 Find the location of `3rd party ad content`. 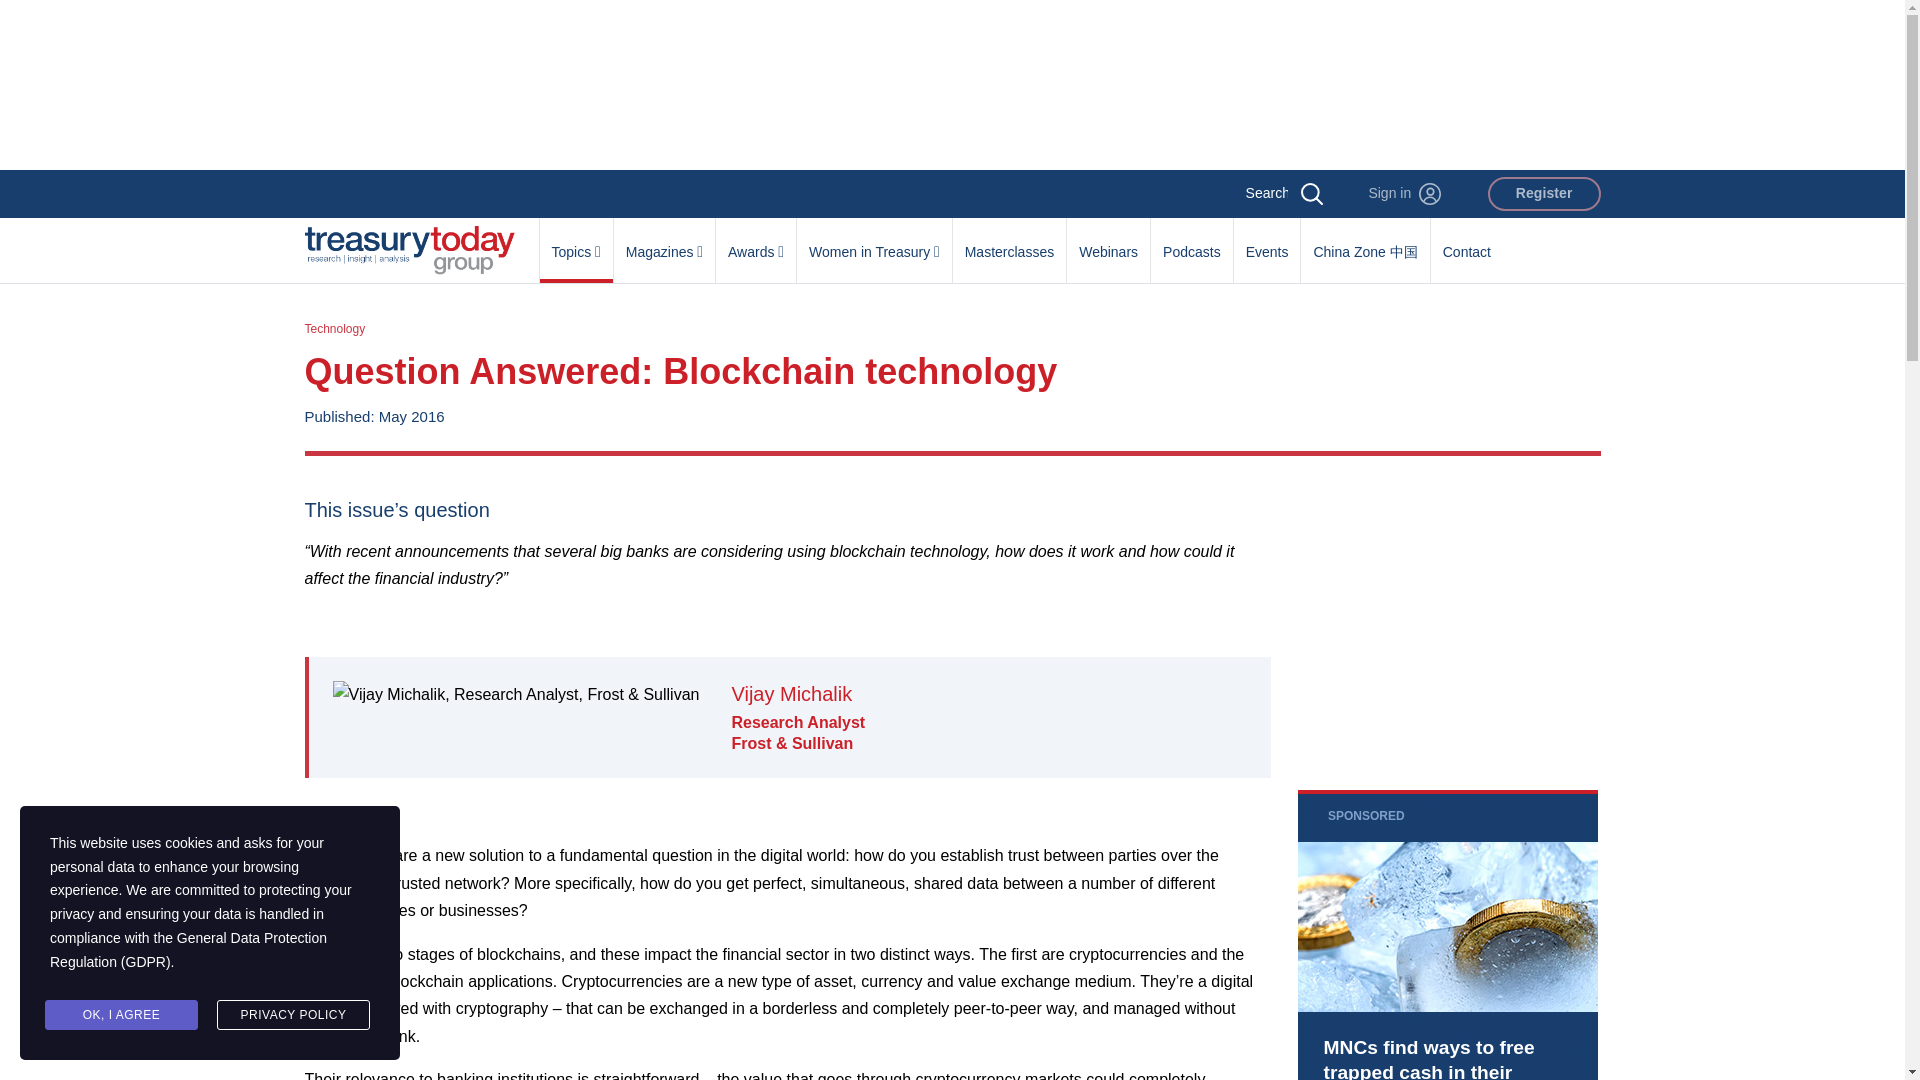

3rd party ad content is located at coordinates (951, 84).